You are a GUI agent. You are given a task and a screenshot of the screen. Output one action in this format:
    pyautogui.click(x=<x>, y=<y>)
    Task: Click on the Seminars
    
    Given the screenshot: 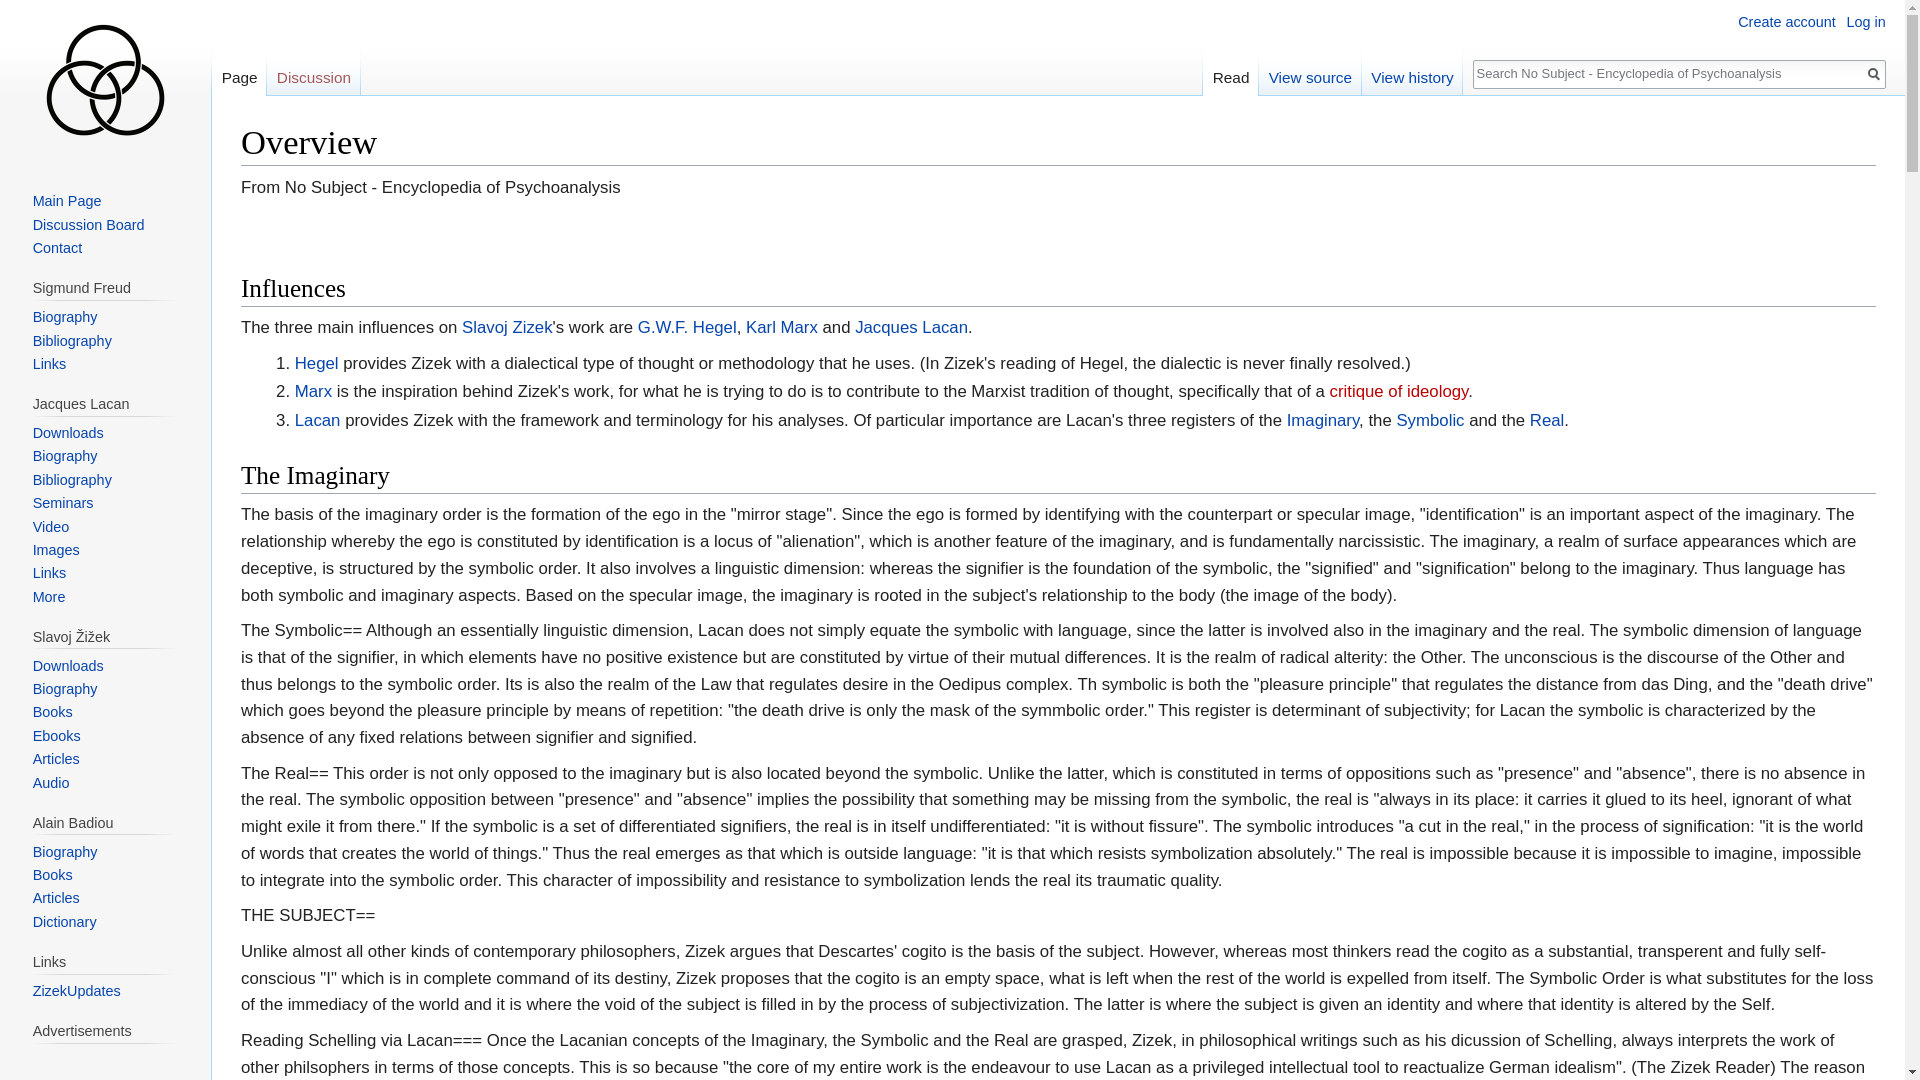 What is the action you would take?
    pyautogui.click(x=63, y=502)
    